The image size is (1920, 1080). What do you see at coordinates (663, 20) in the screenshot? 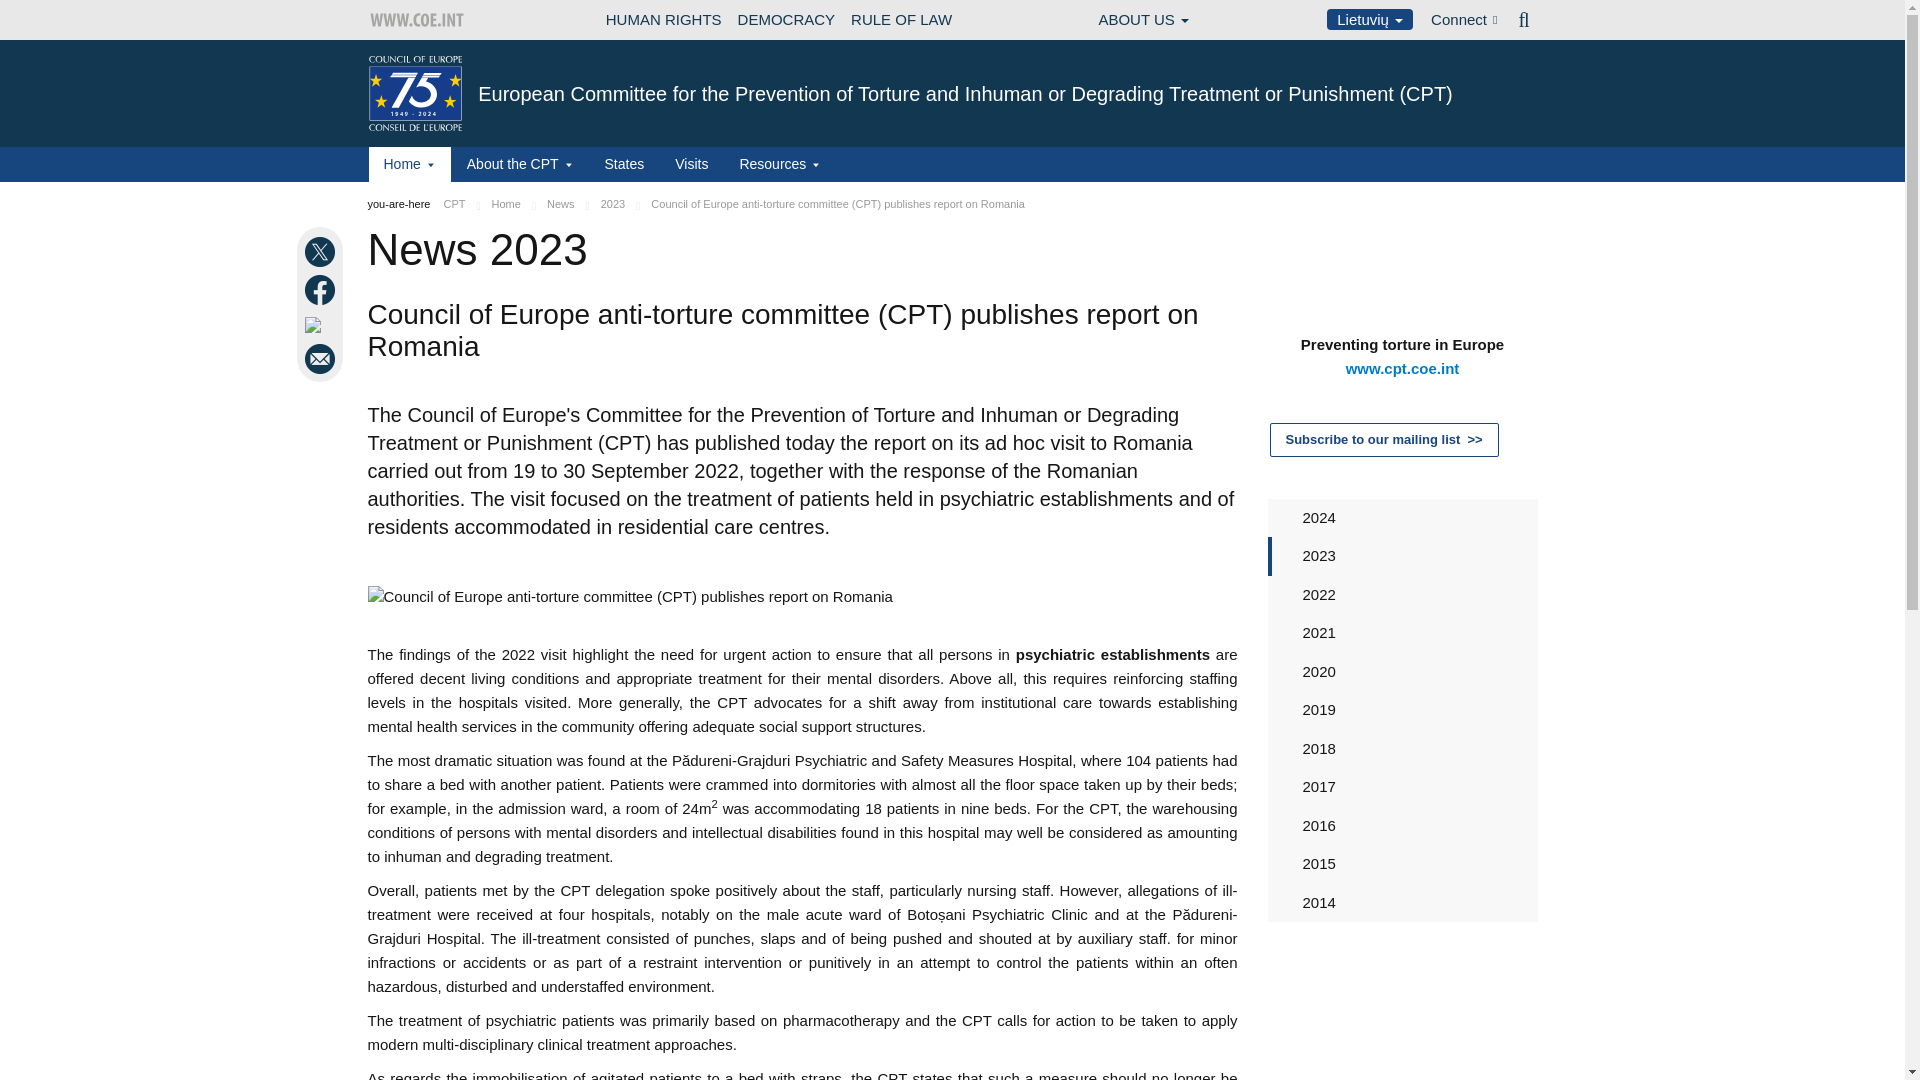
I see `HUMAN RIGHTS` at bounding box center [663, 20].